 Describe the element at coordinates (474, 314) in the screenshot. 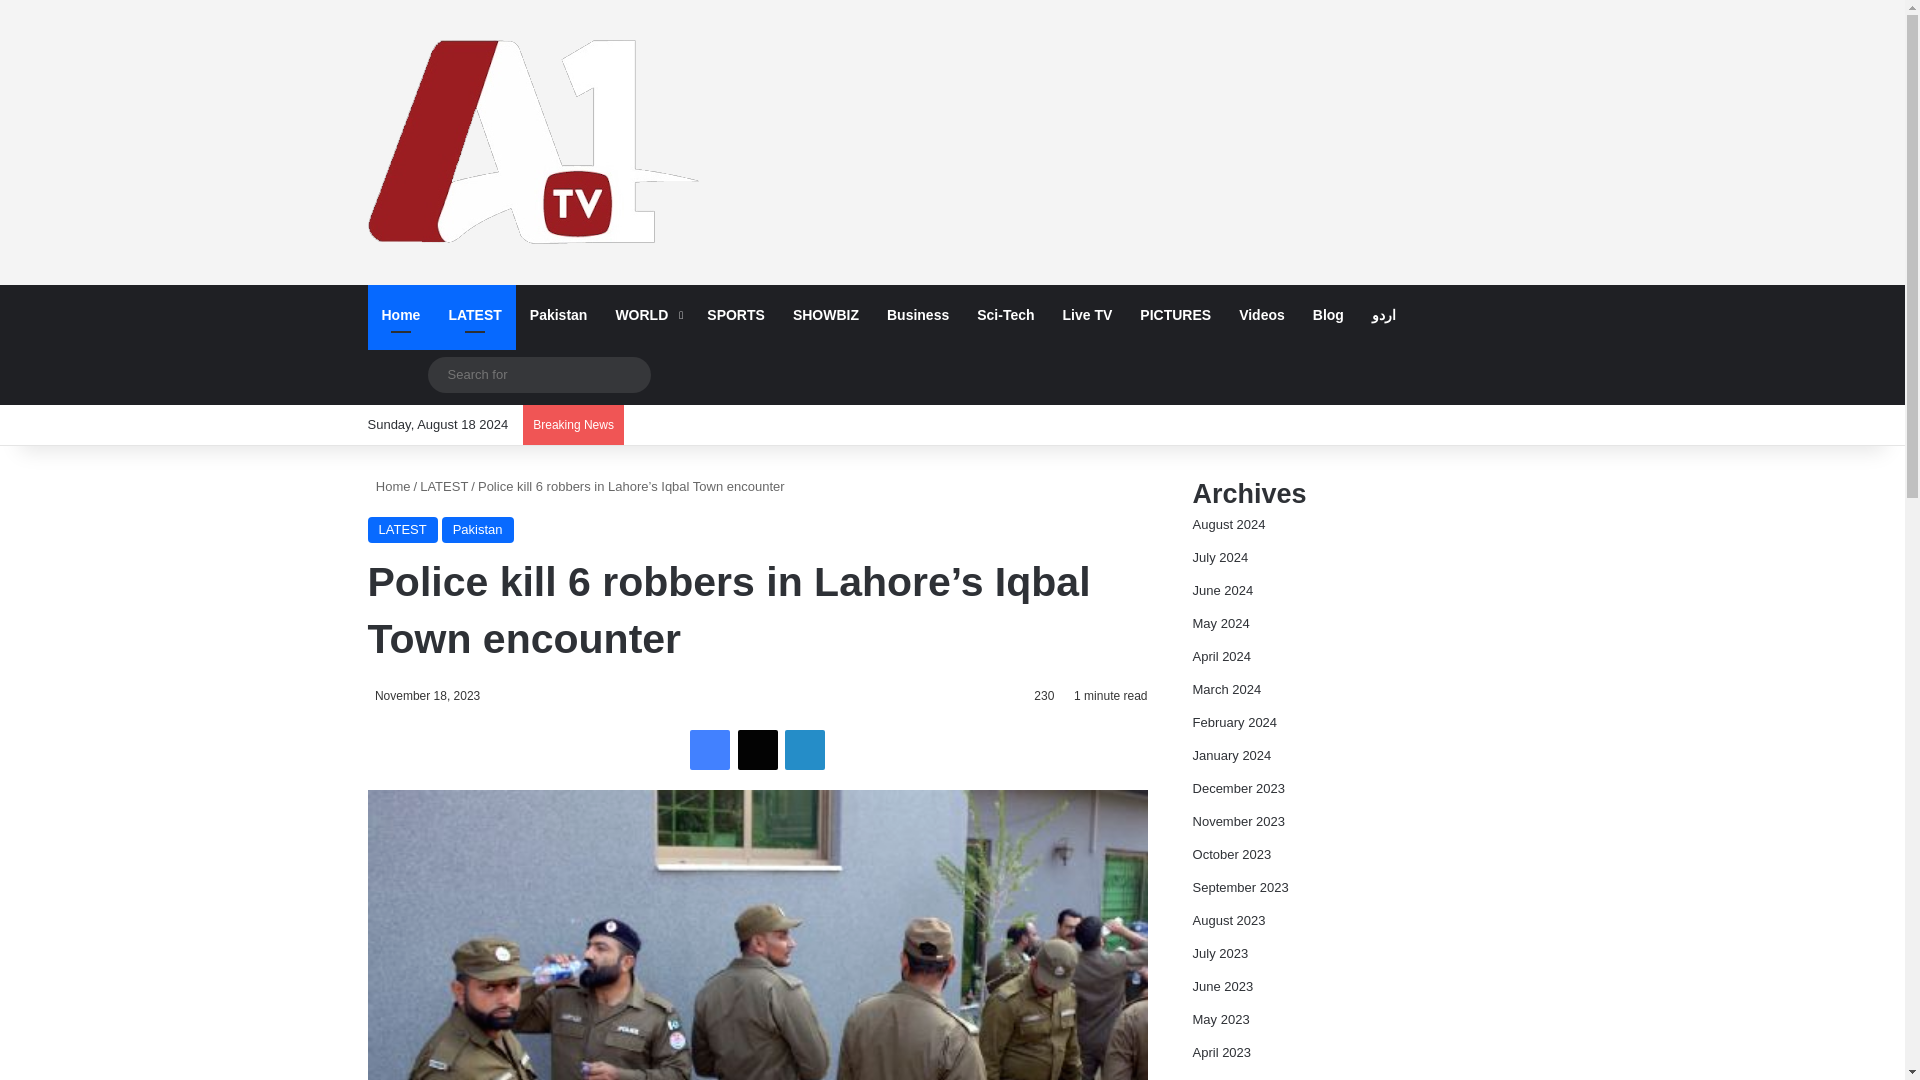

I see `LATEST` at that location.